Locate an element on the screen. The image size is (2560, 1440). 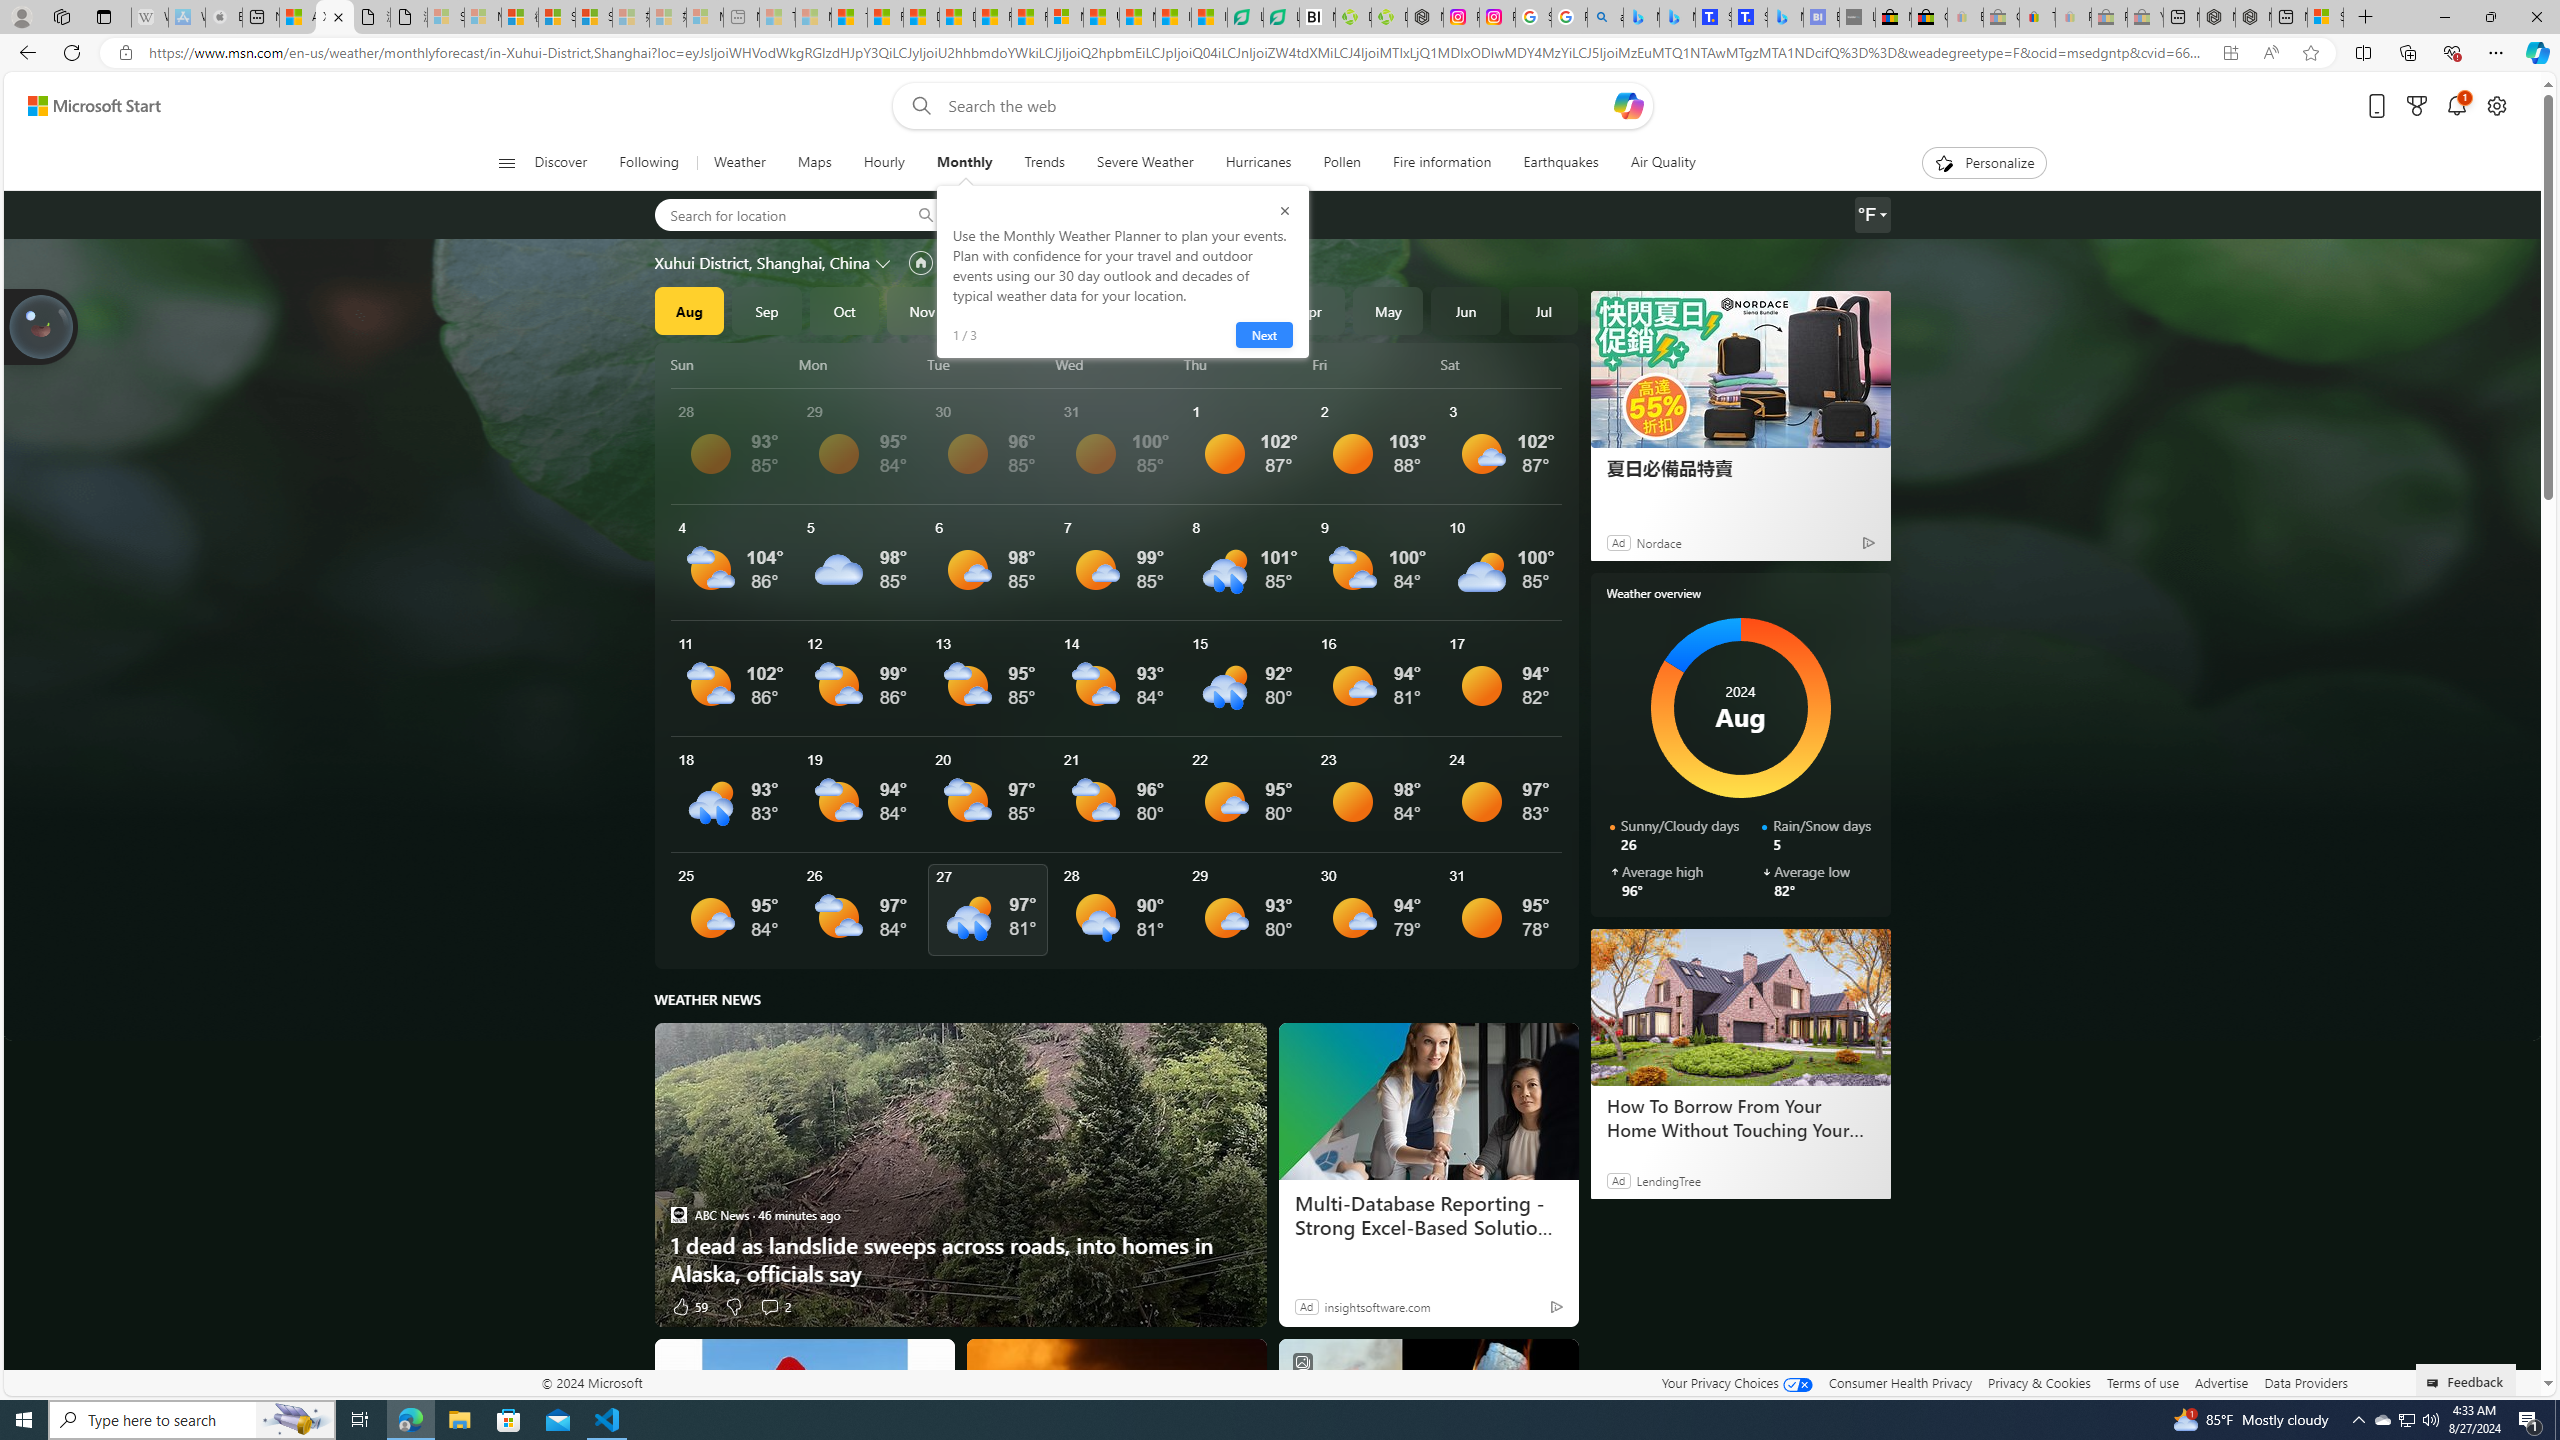
Your Privacy Choices is located at coordinates (1736, 1382).